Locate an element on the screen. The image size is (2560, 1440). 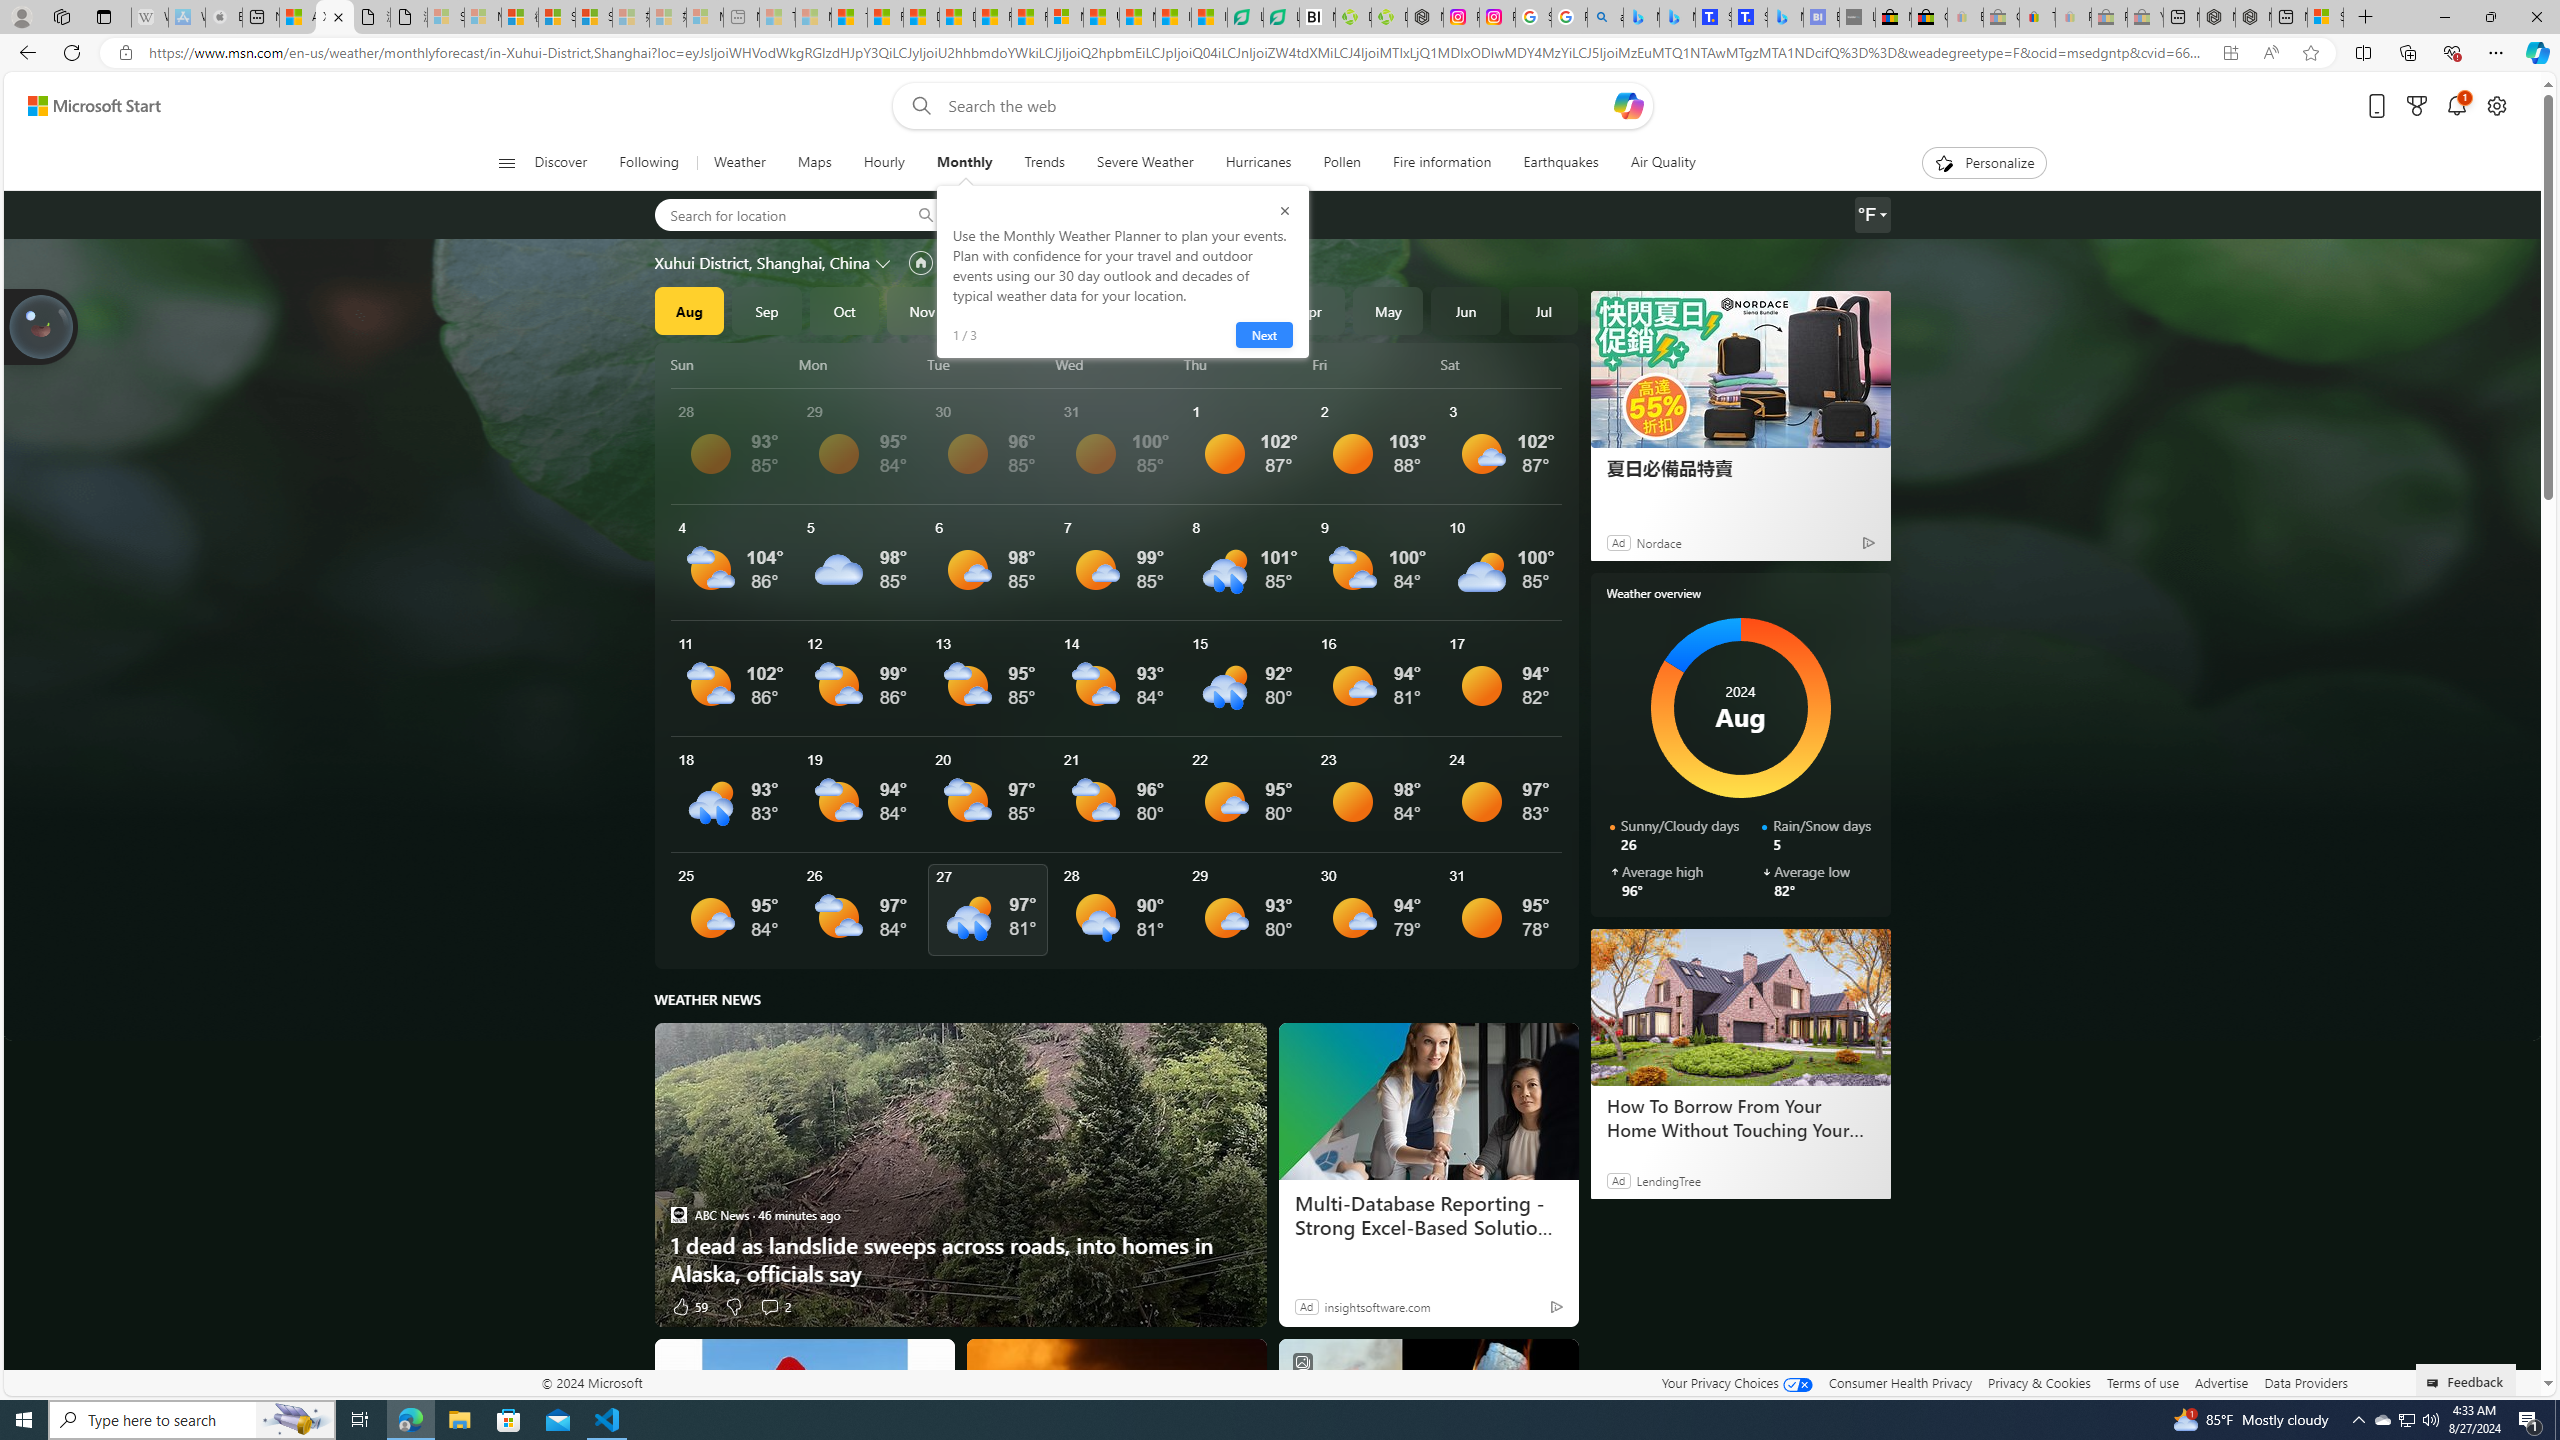
Your Privacy Choices is located at coordinates (1736, 1382).